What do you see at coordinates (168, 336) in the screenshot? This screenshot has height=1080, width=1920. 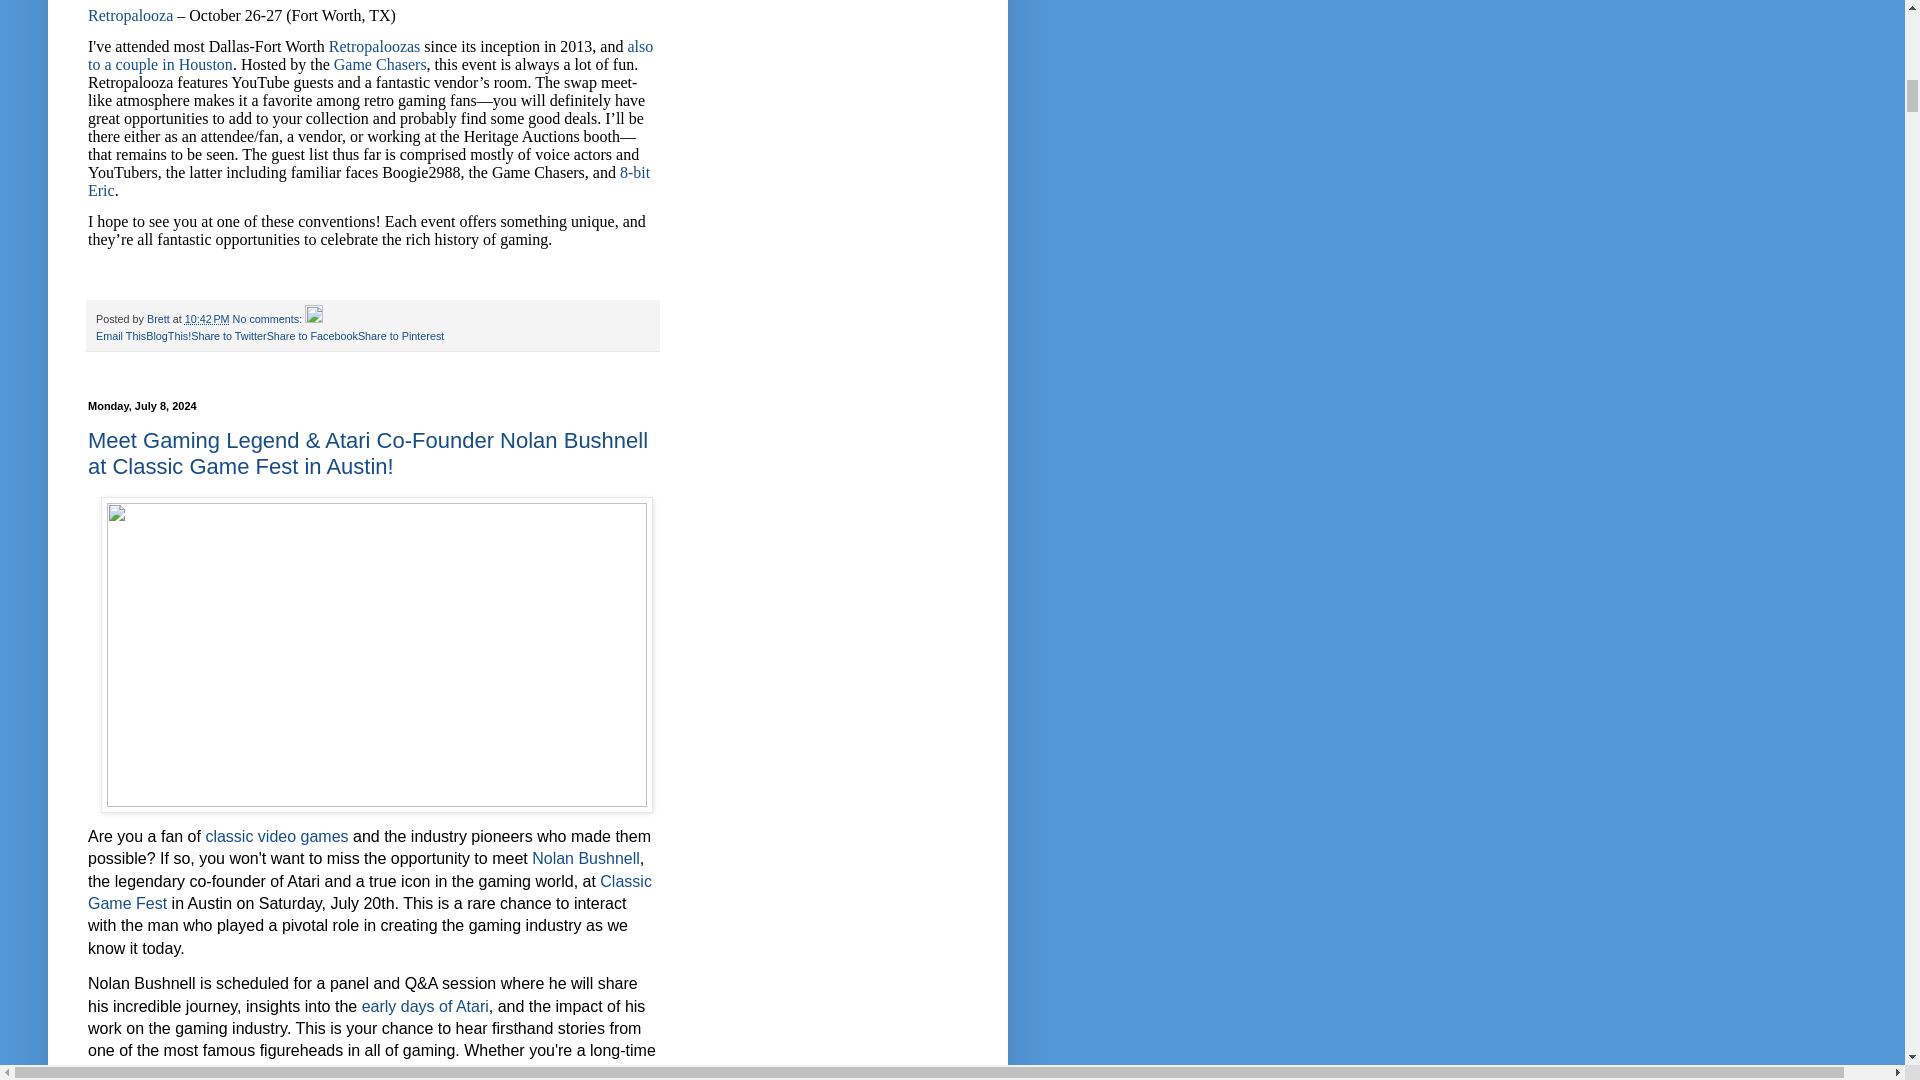 I see `BlogThis!` at bounding box center [168, 336].